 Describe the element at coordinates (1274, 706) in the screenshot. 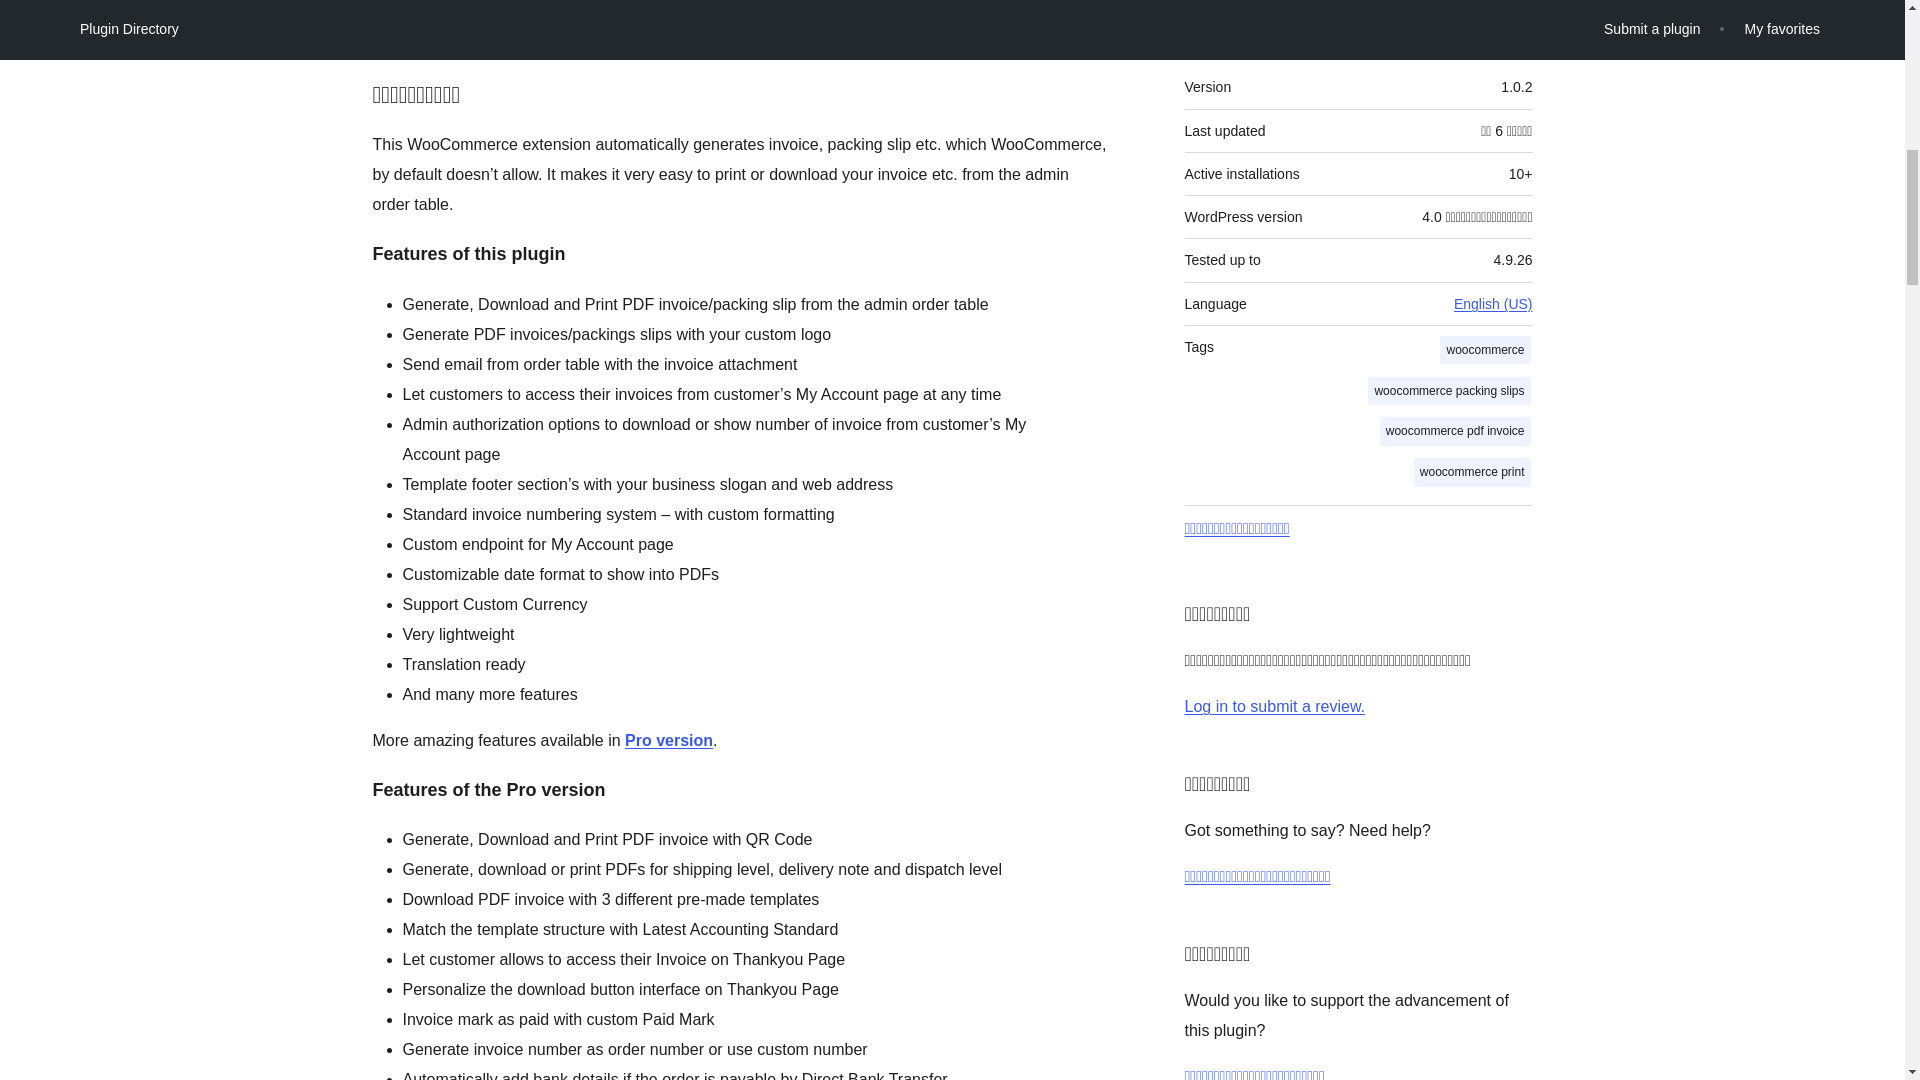

I see `Log in to WordPress.org` at that location.